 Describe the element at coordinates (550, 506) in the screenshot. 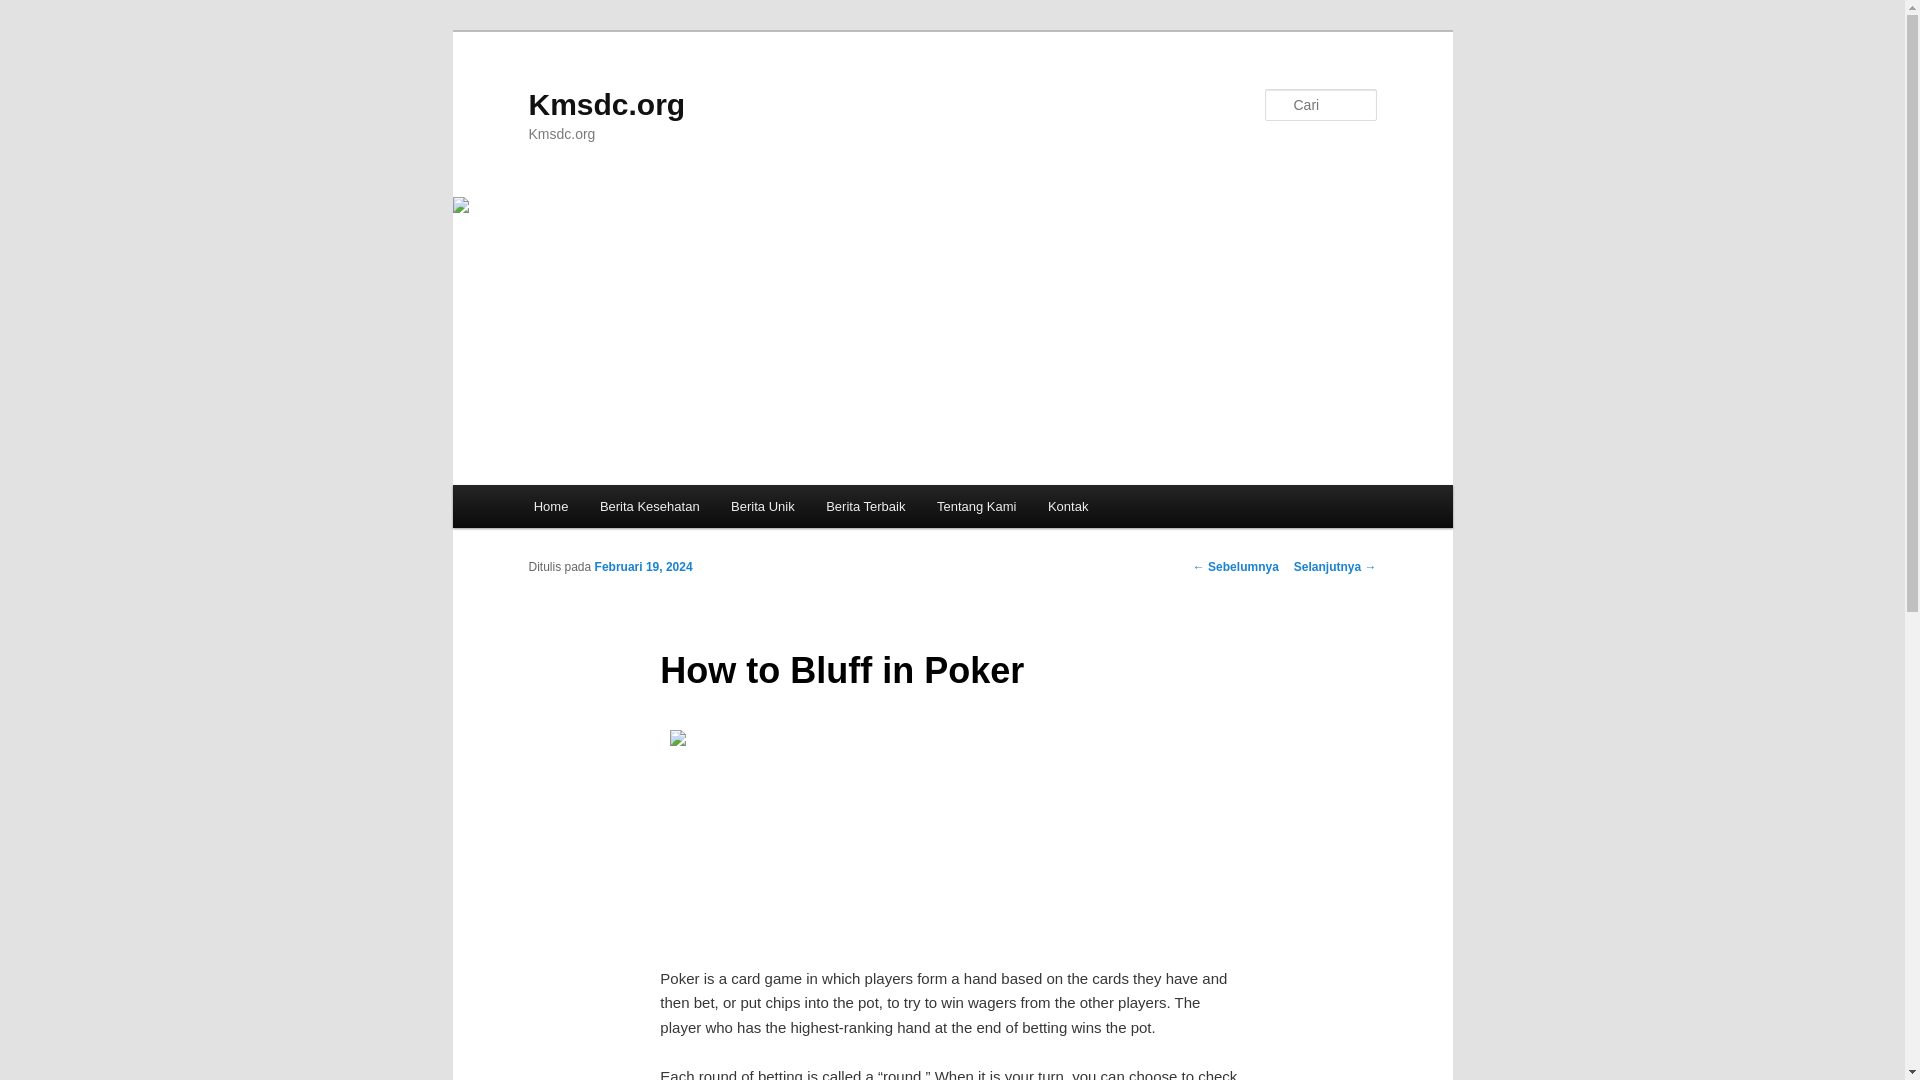

I see `Home` at that location.